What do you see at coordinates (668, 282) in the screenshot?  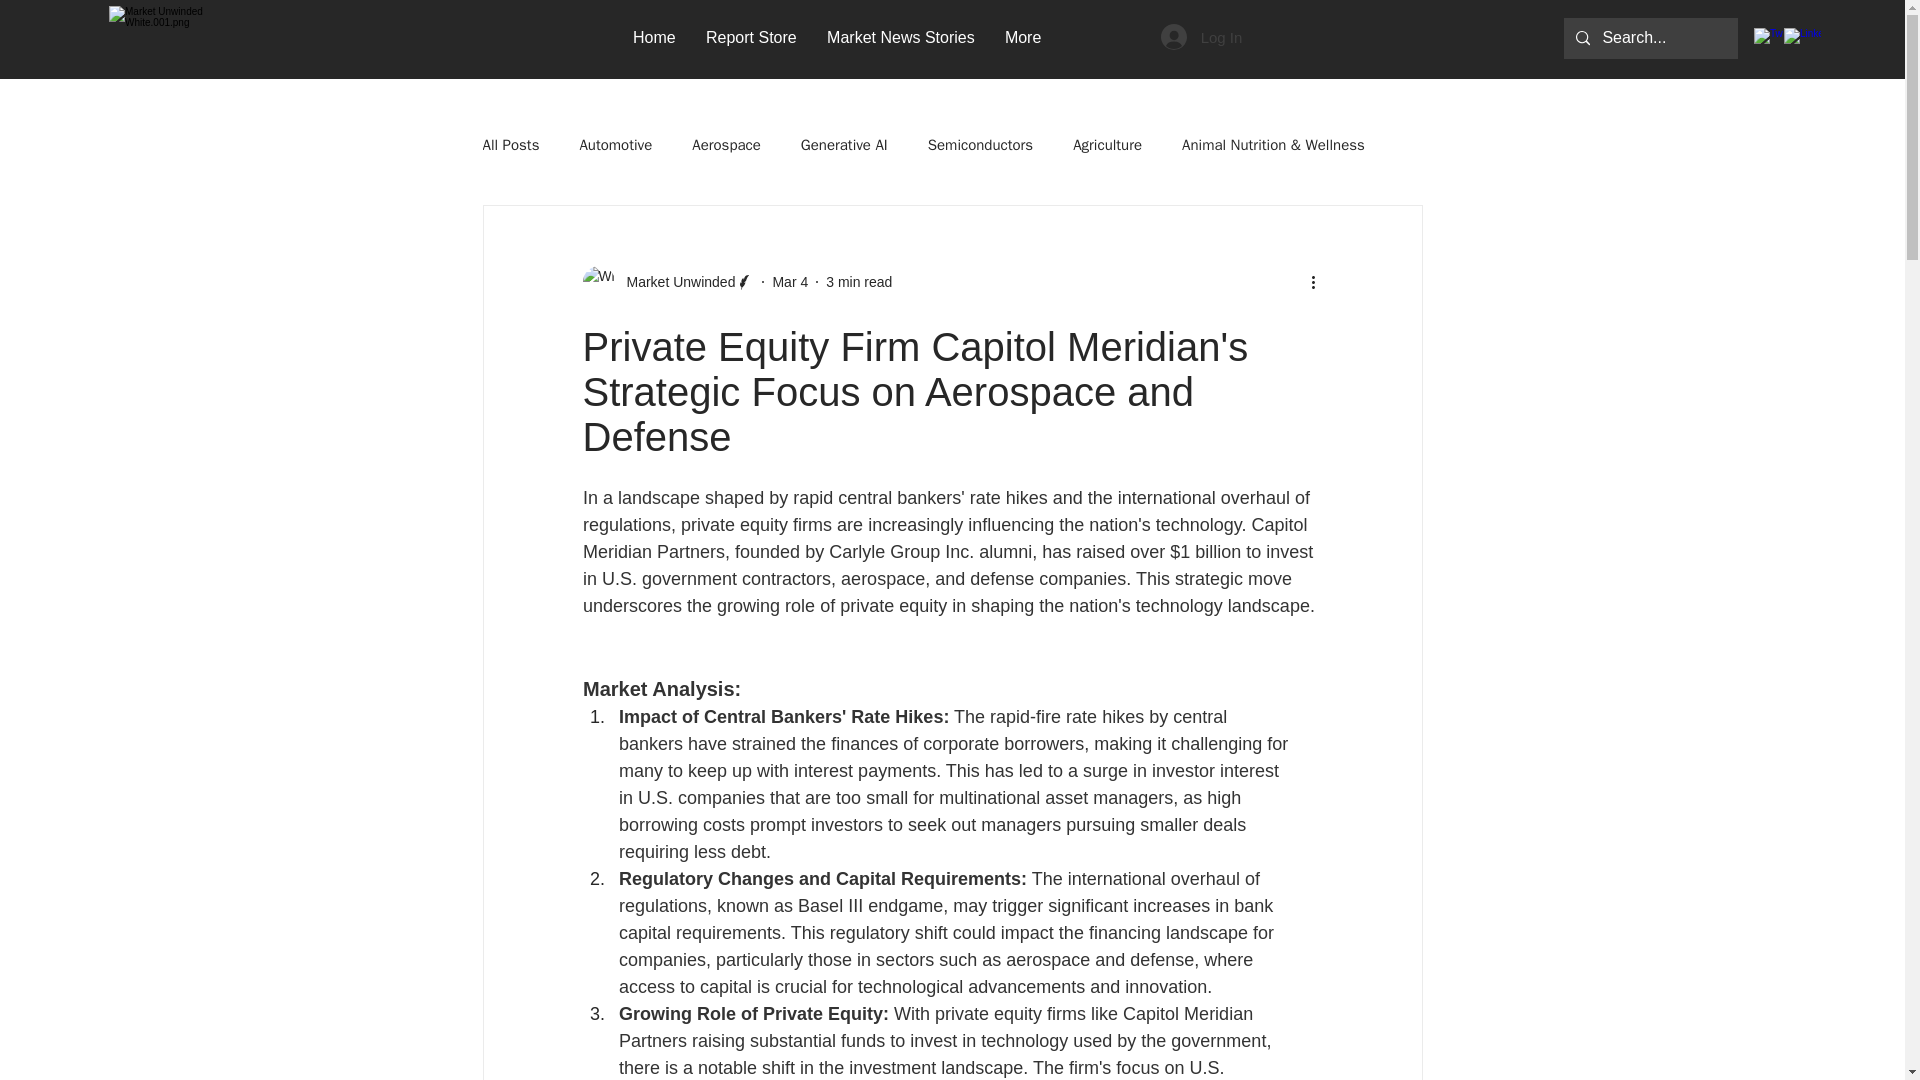 I see `Market Unwinded` at bounding box center [668, 282].